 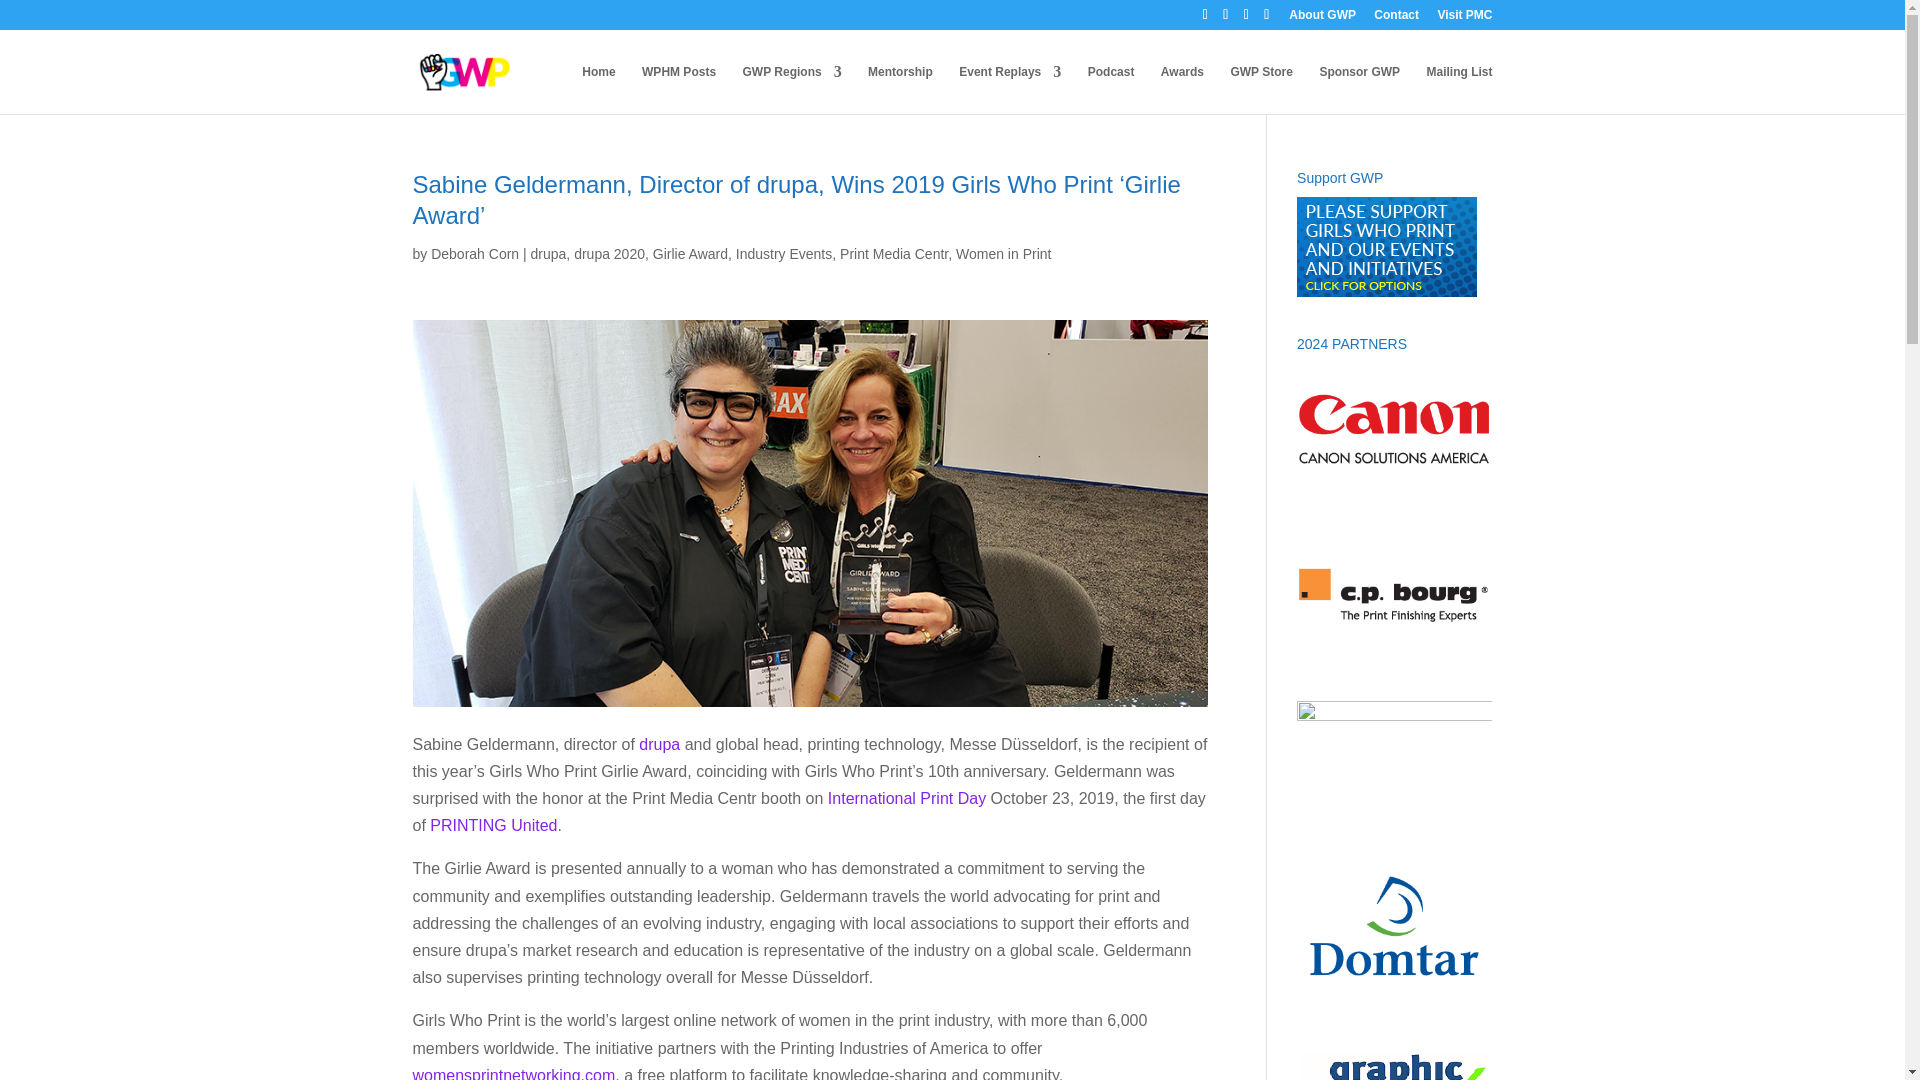 I want to click on Women in Print, so click(x=1003, y=254).